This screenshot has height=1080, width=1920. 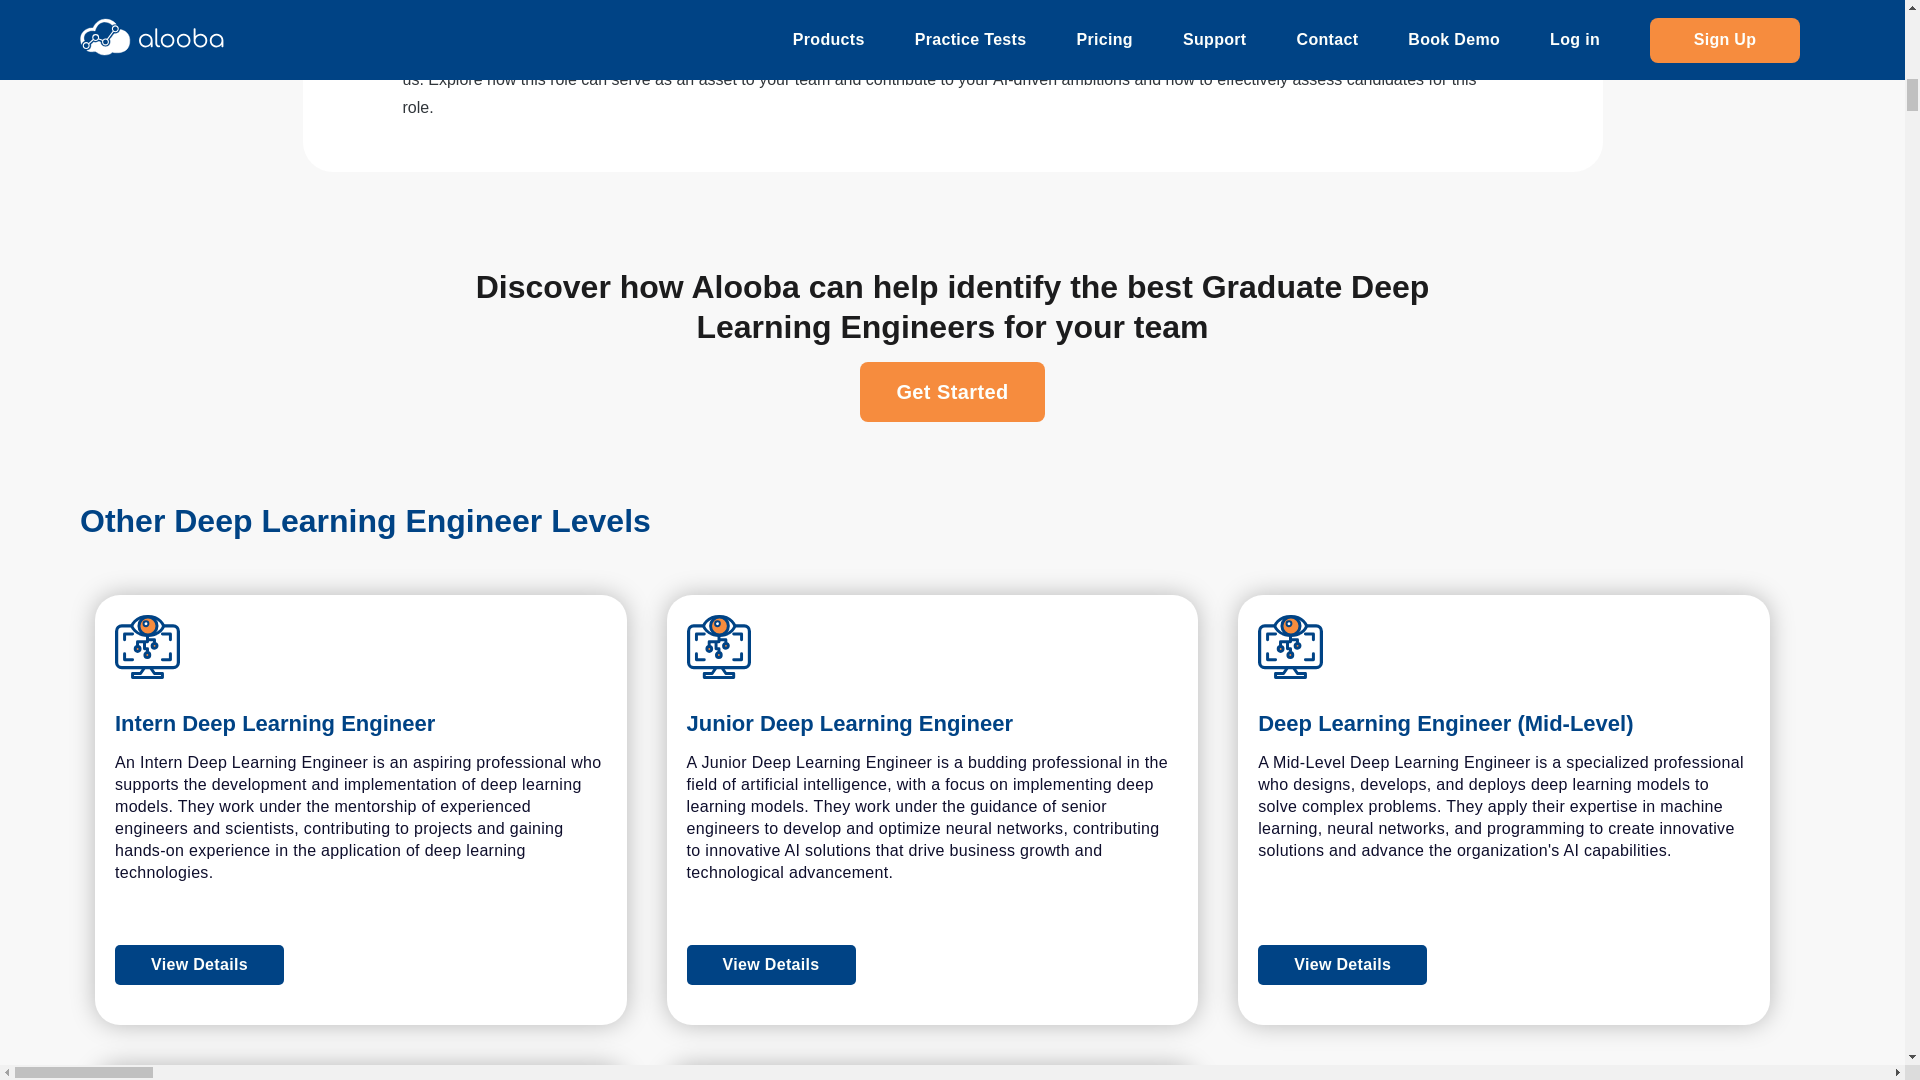 I want to click on View Details, so click(x=1503, y=964).